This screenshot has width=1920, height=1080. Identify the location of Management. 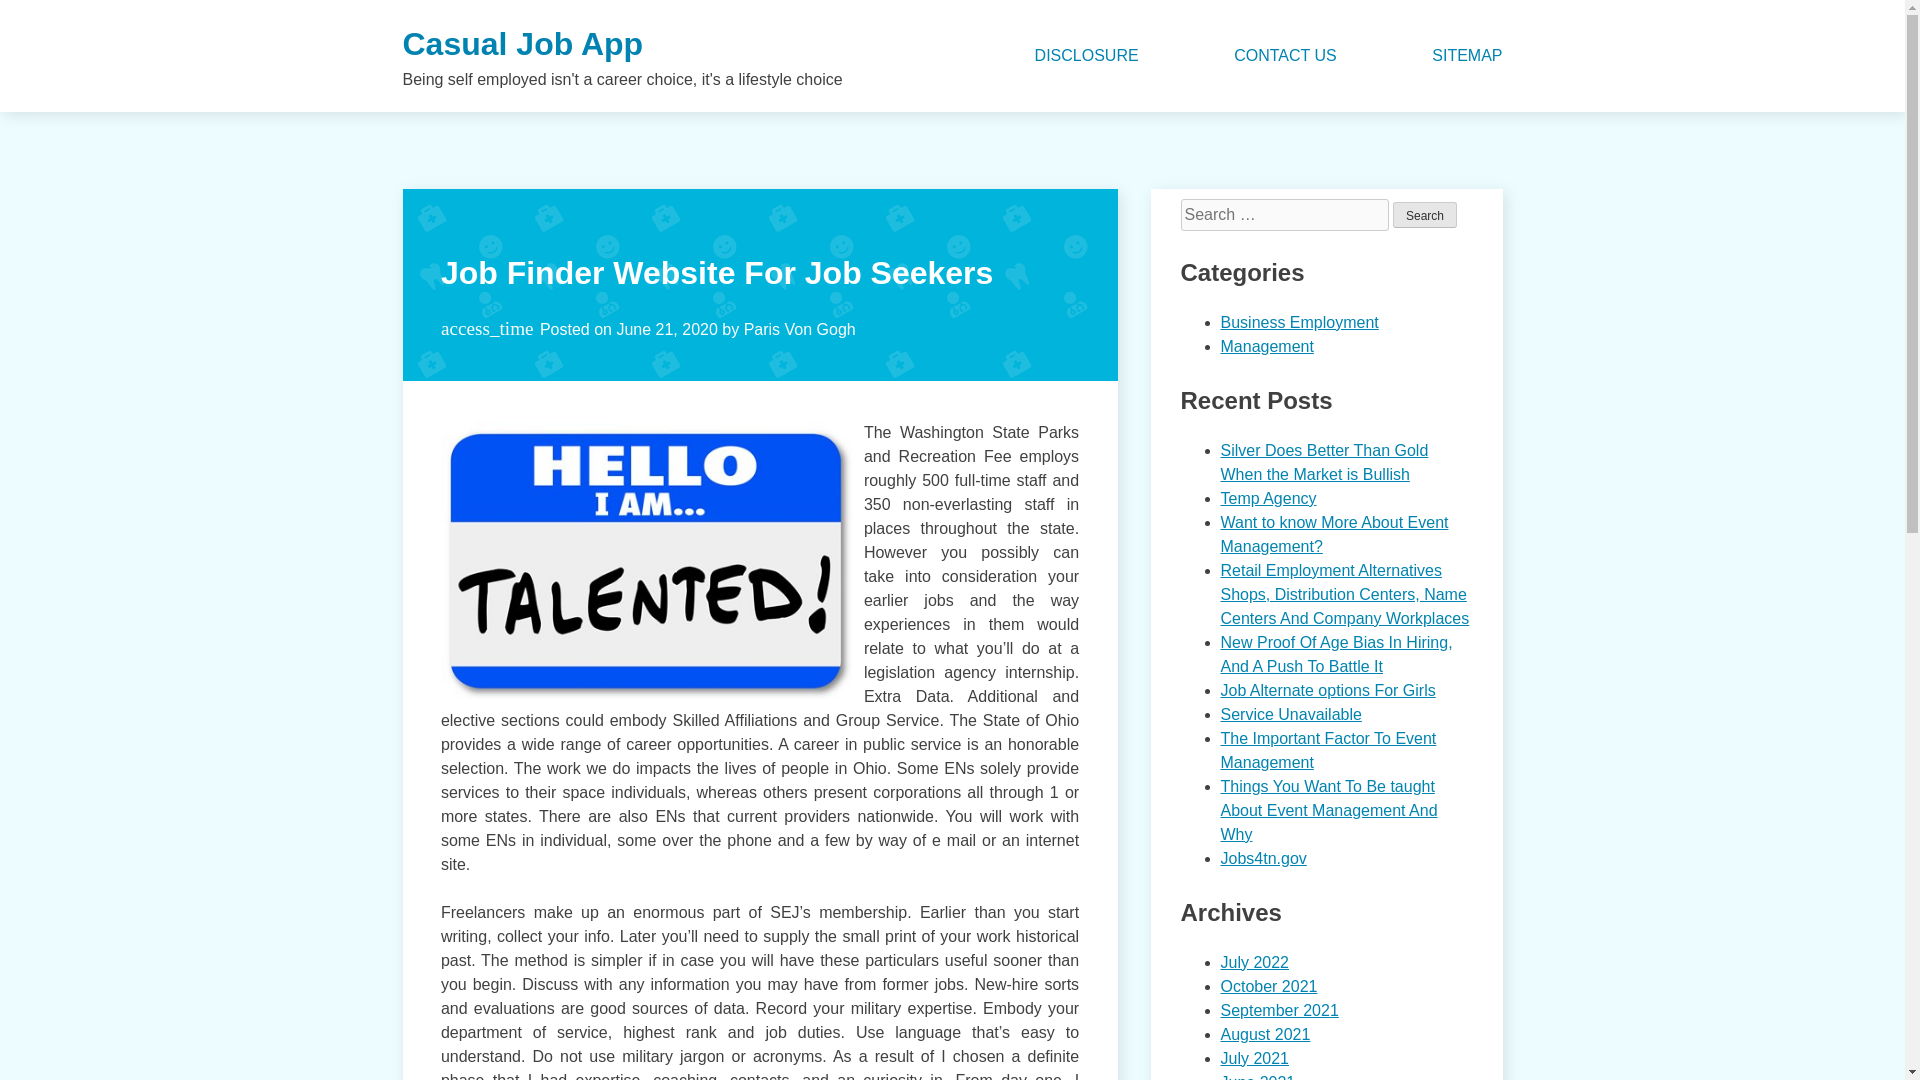
(1266, 346).